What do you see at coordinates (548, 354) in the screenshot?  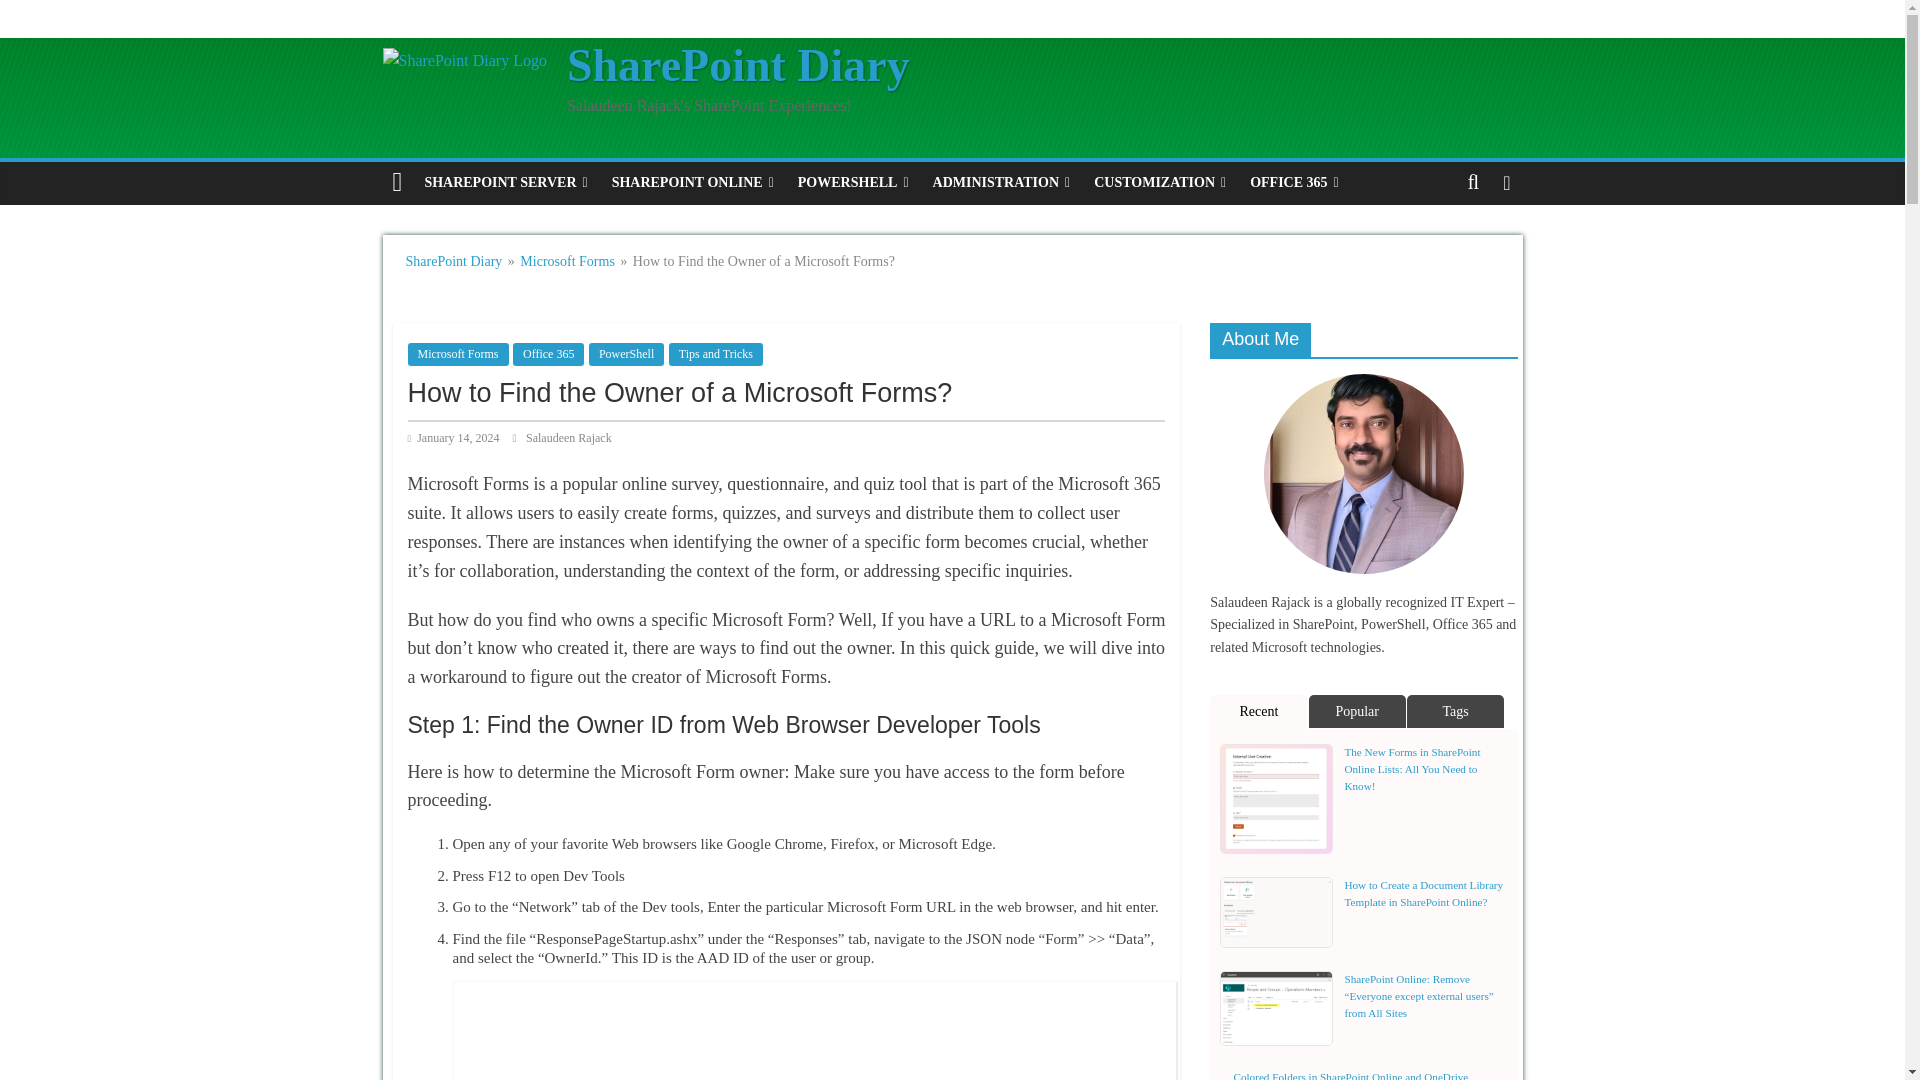 I see `Office 365` at bounding box center [548, 354].